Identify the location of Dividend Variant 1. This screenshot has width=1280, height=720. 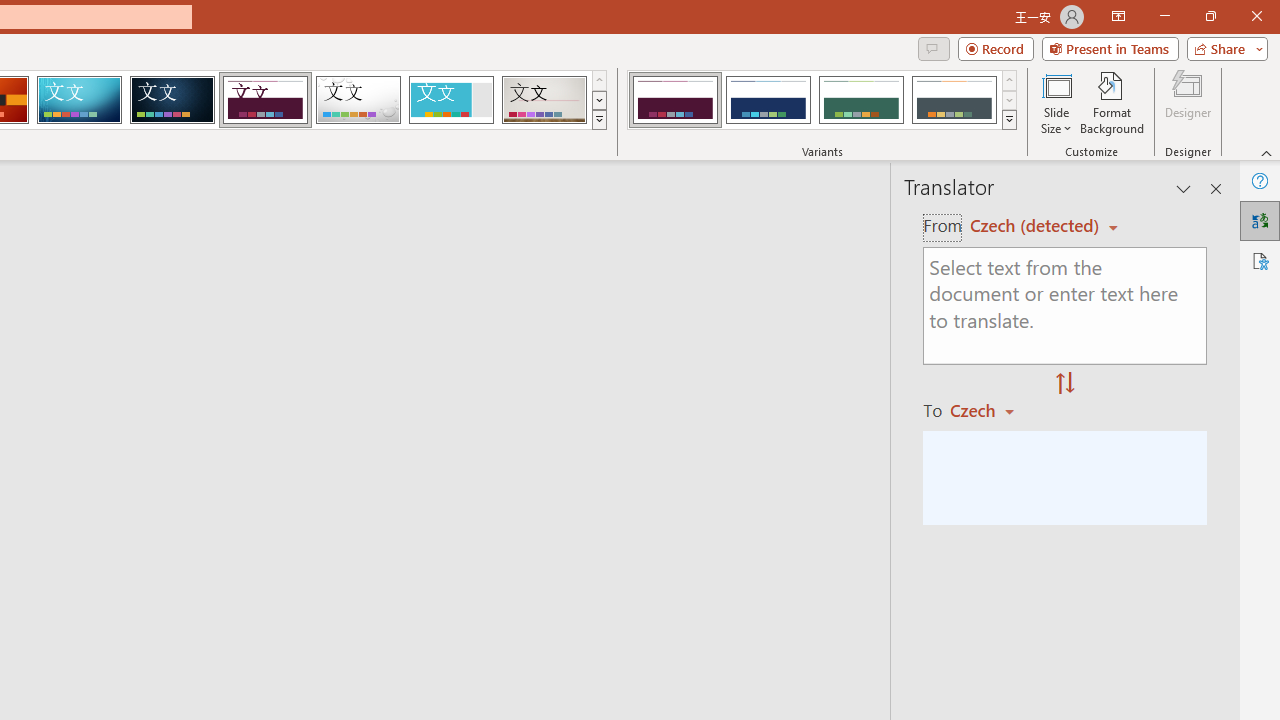
(674, 100).